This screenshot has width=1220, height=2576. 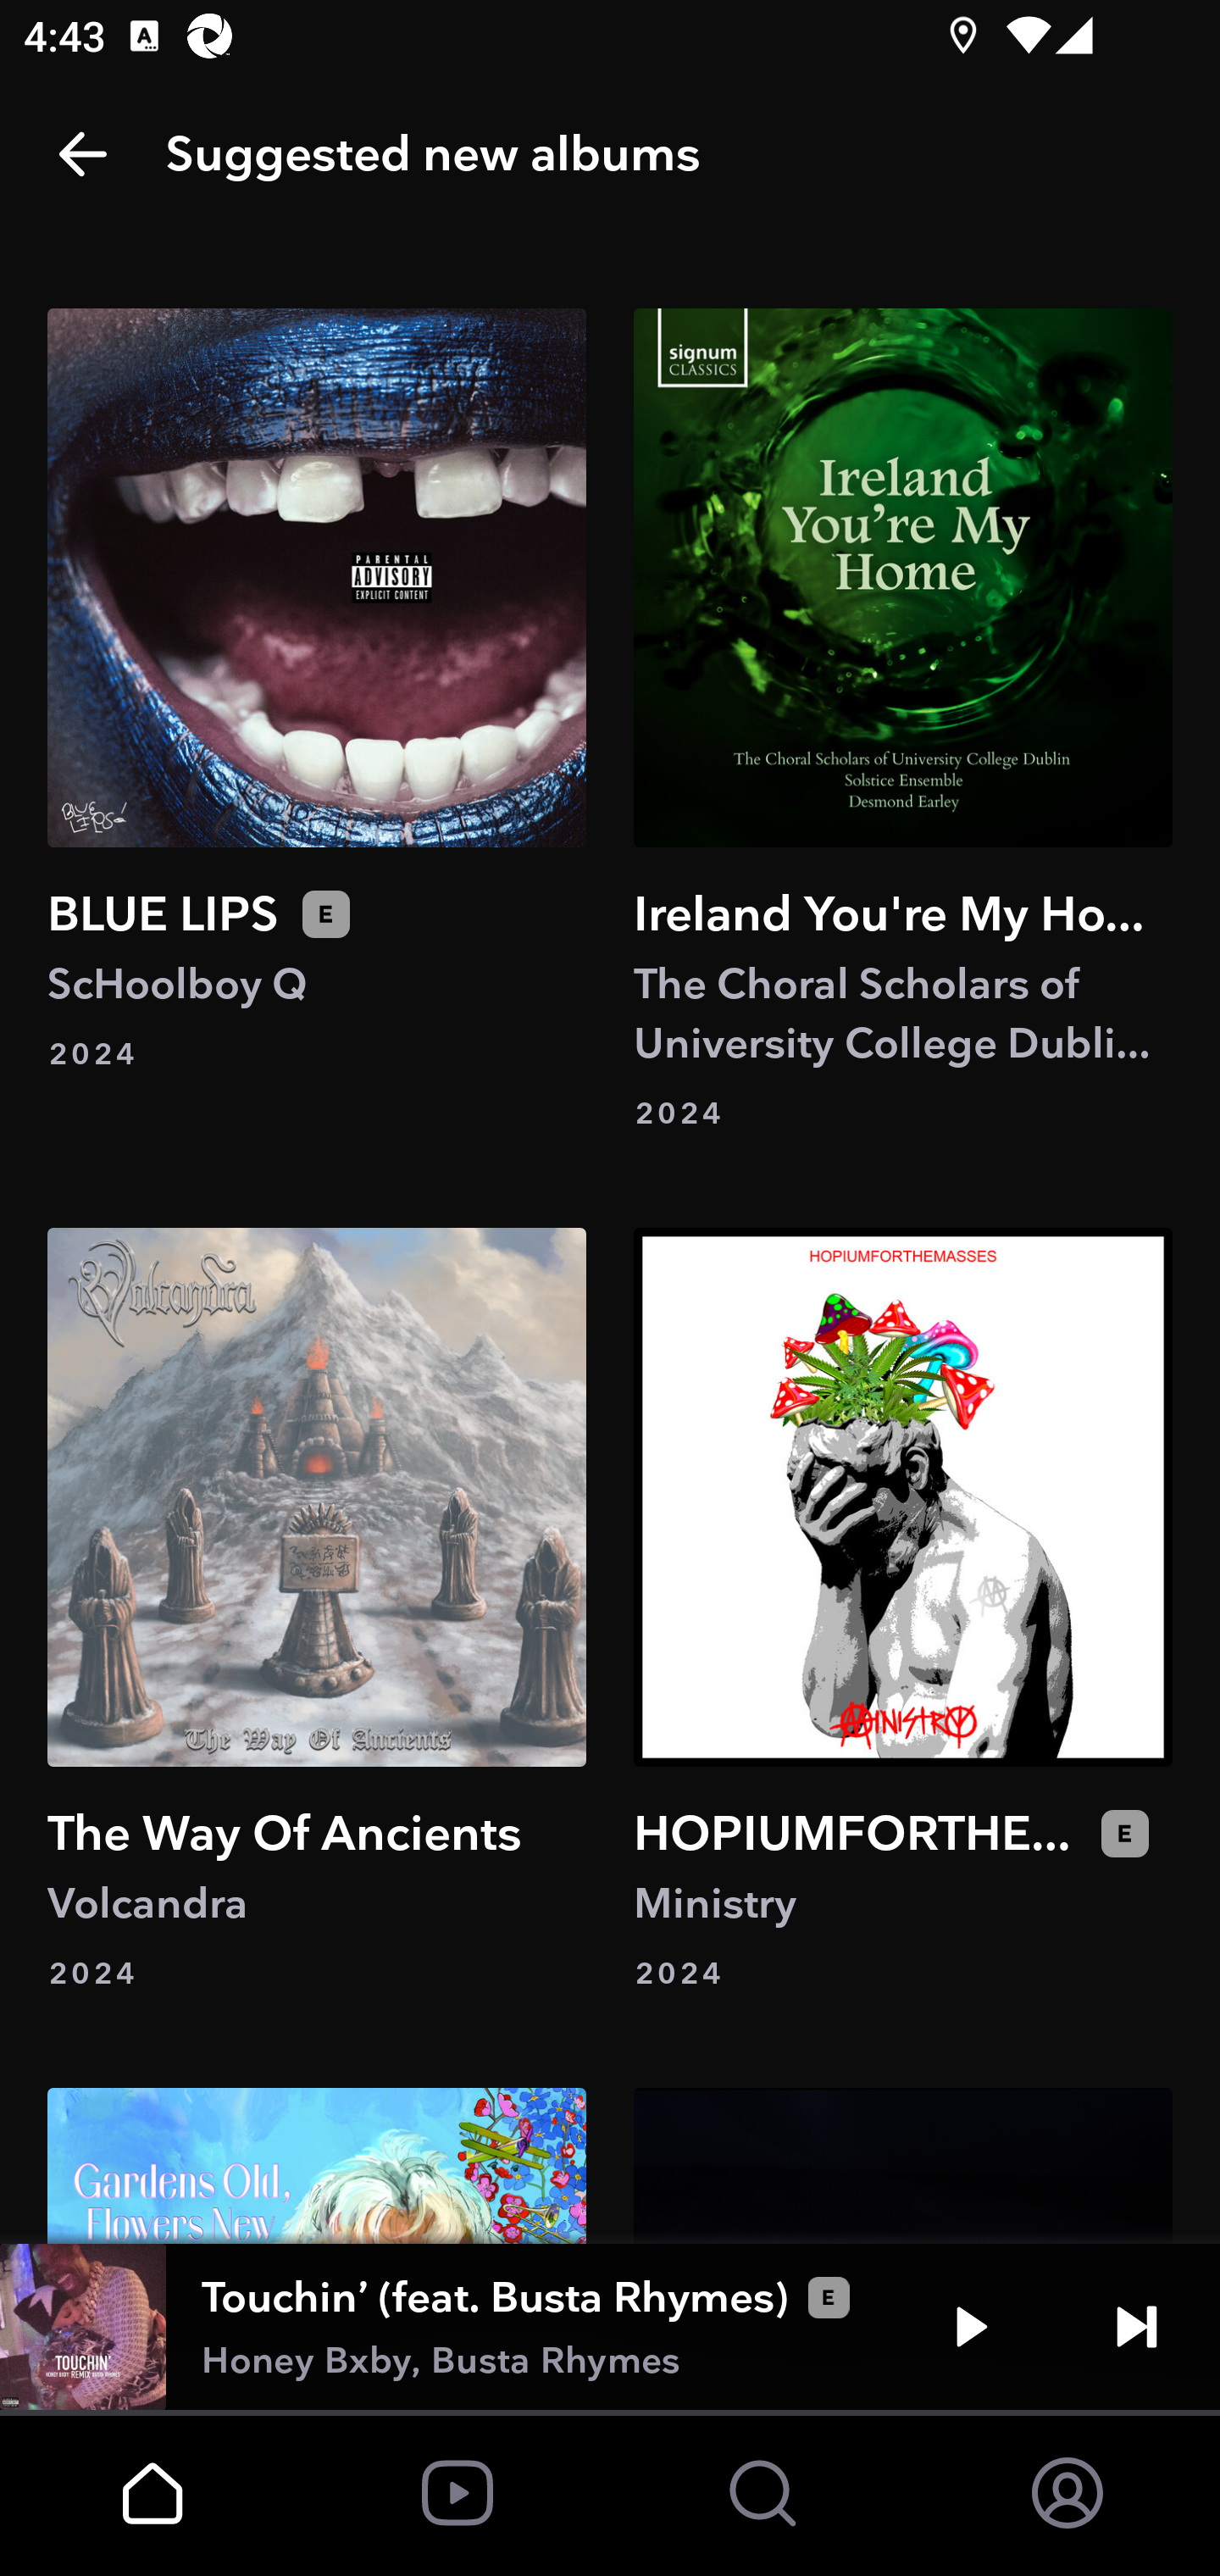 I want to click on The Way Of Ancients Volcandra 2024, so click(x=317, y=1611).